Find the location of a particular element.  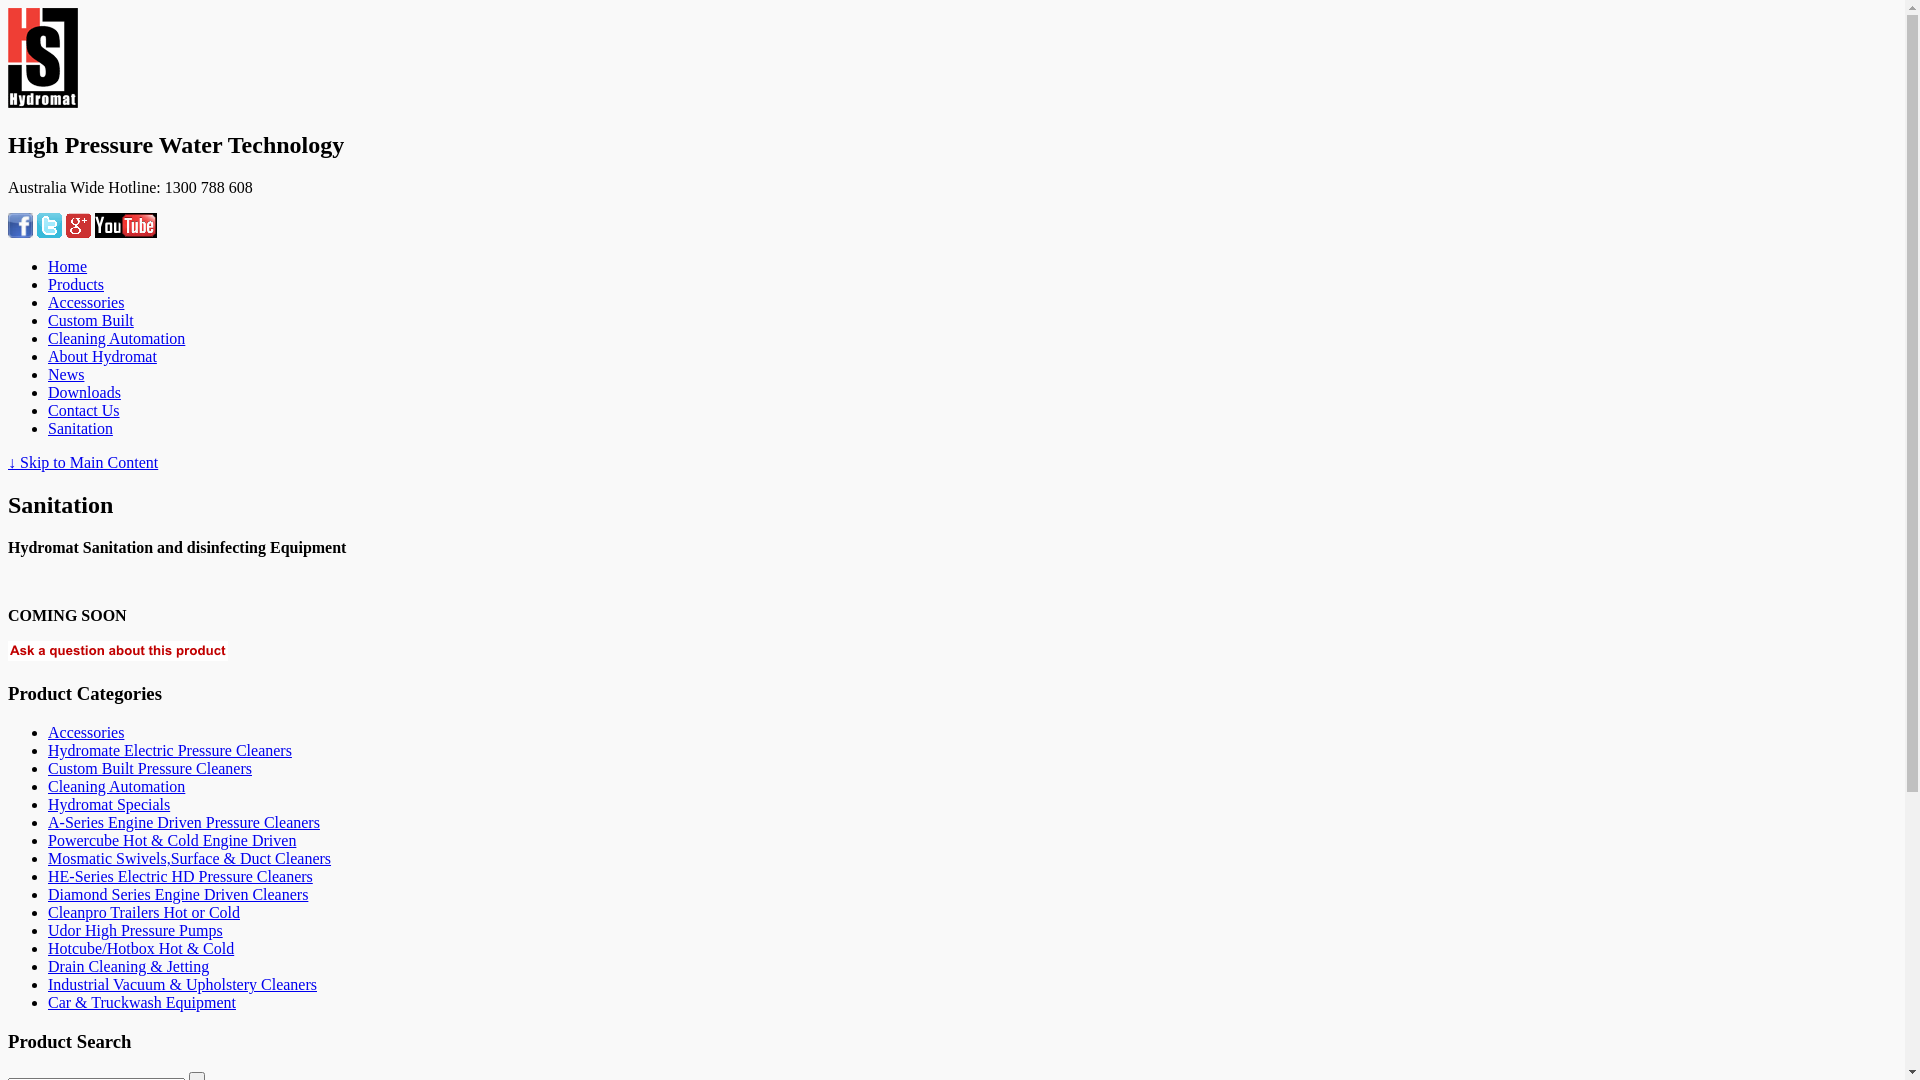

Cleanpro Trailers Hot or Cold is located at coordinates (144, 912).